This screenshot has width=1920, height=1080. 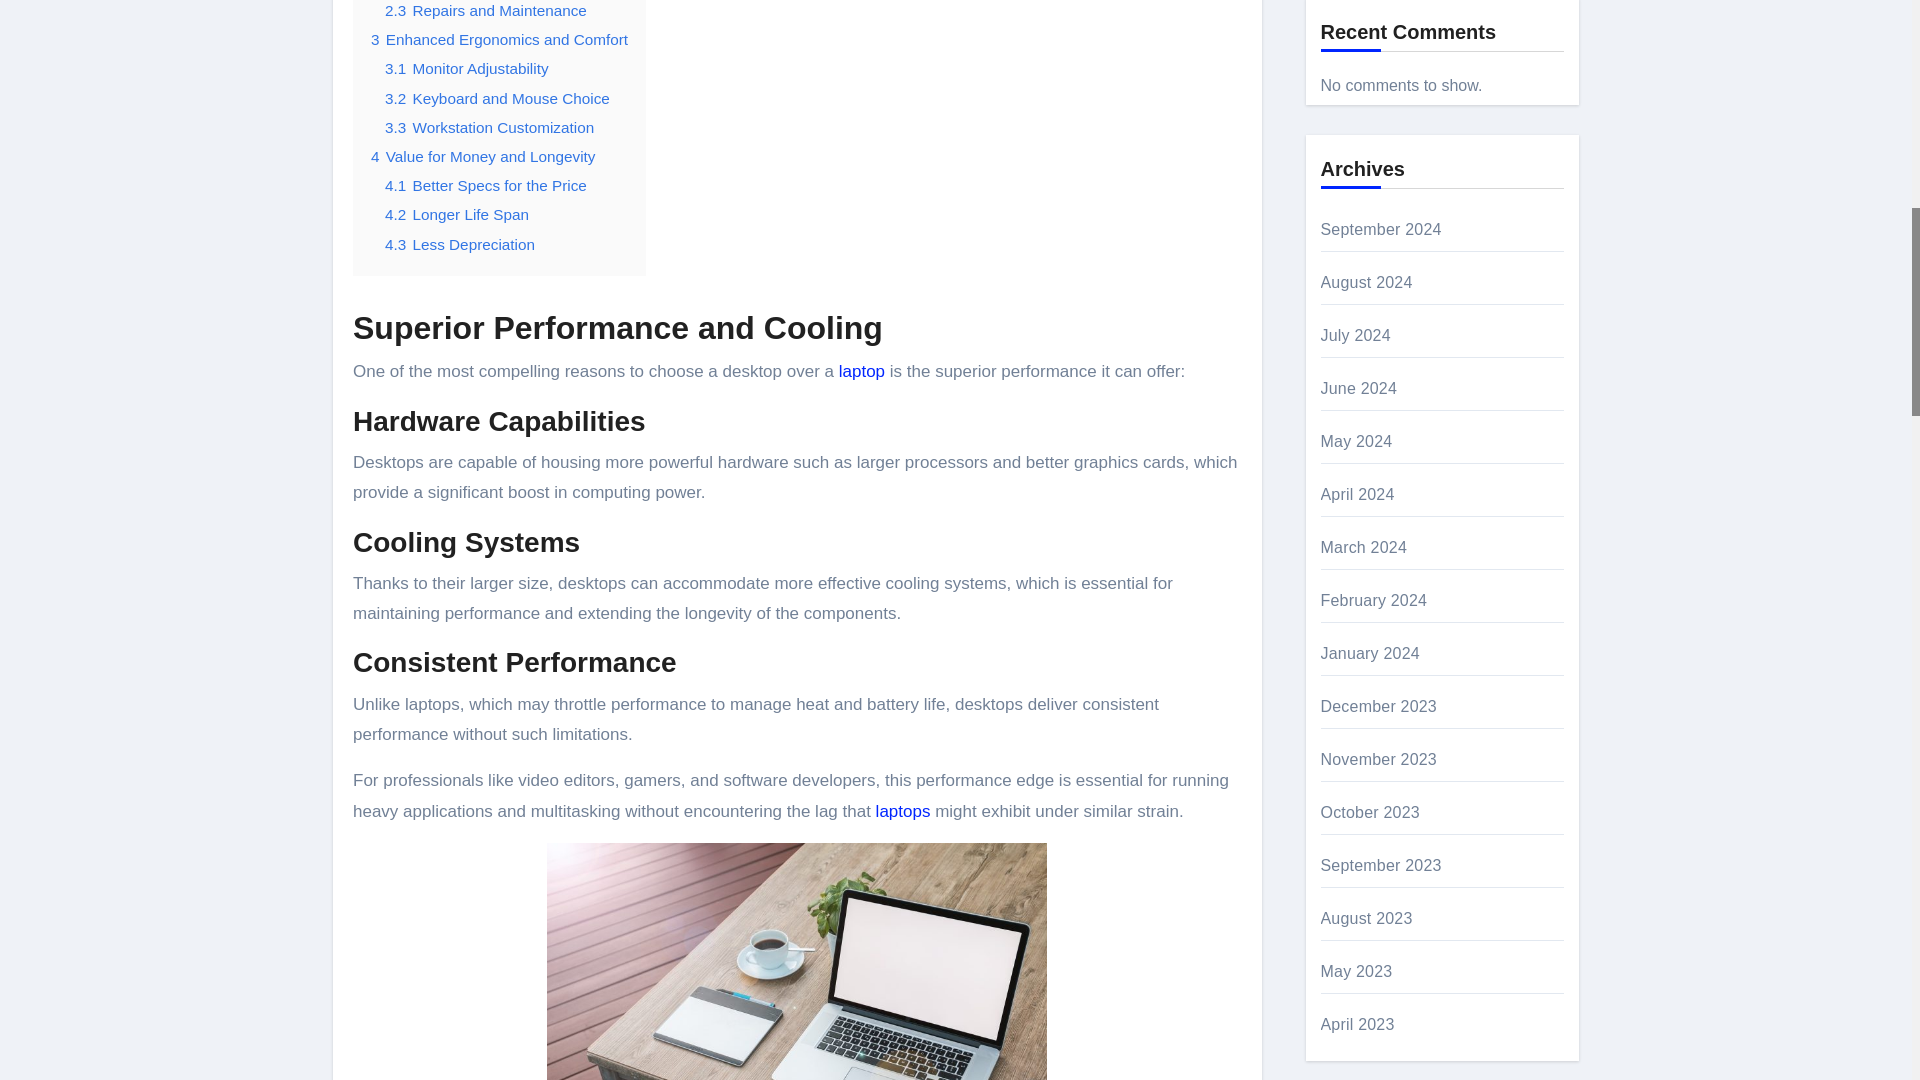 I want to click on 3.2 Keyboard and Mouse Choice, so click(x=498, y=98).